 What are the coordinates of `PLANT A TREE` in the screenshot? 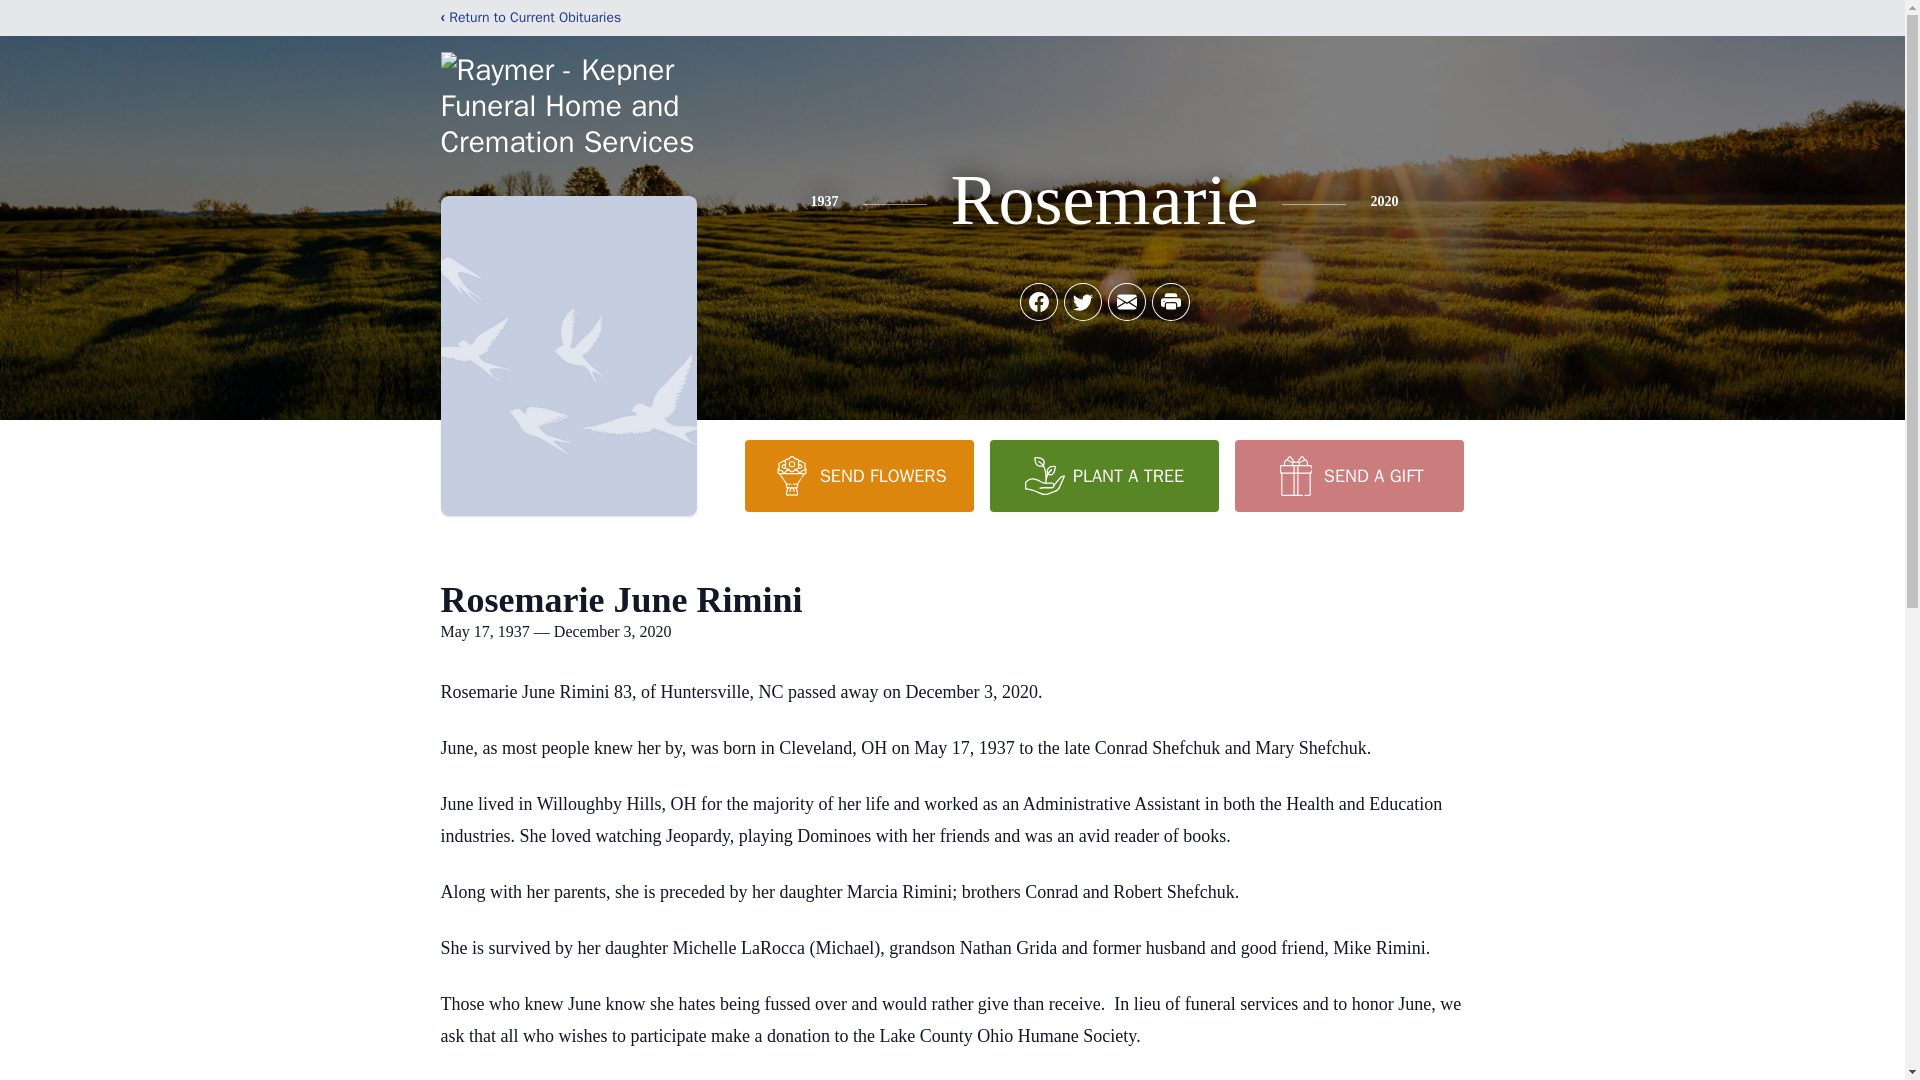 It's located at (1104, 475).